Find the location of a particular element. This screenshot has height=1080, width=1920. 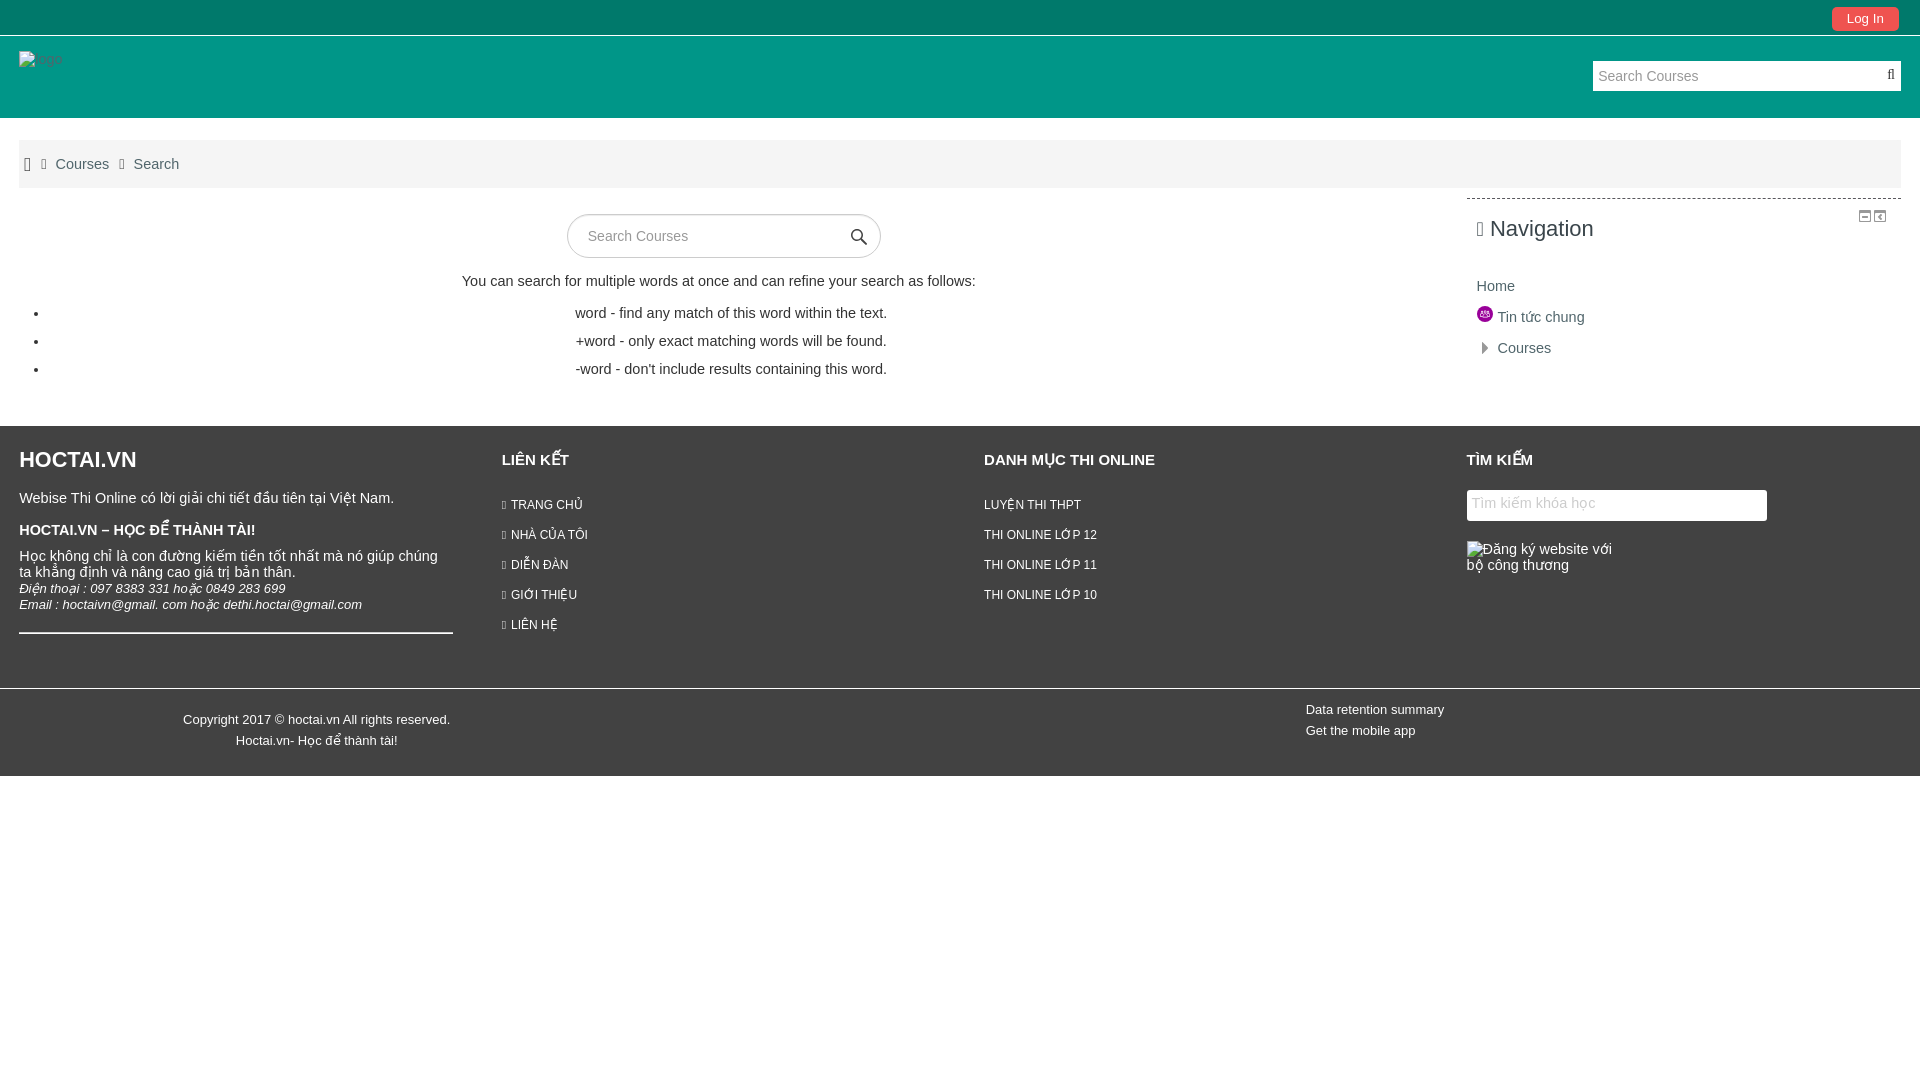

0849 283 699 is located at coordinates (246, 588).